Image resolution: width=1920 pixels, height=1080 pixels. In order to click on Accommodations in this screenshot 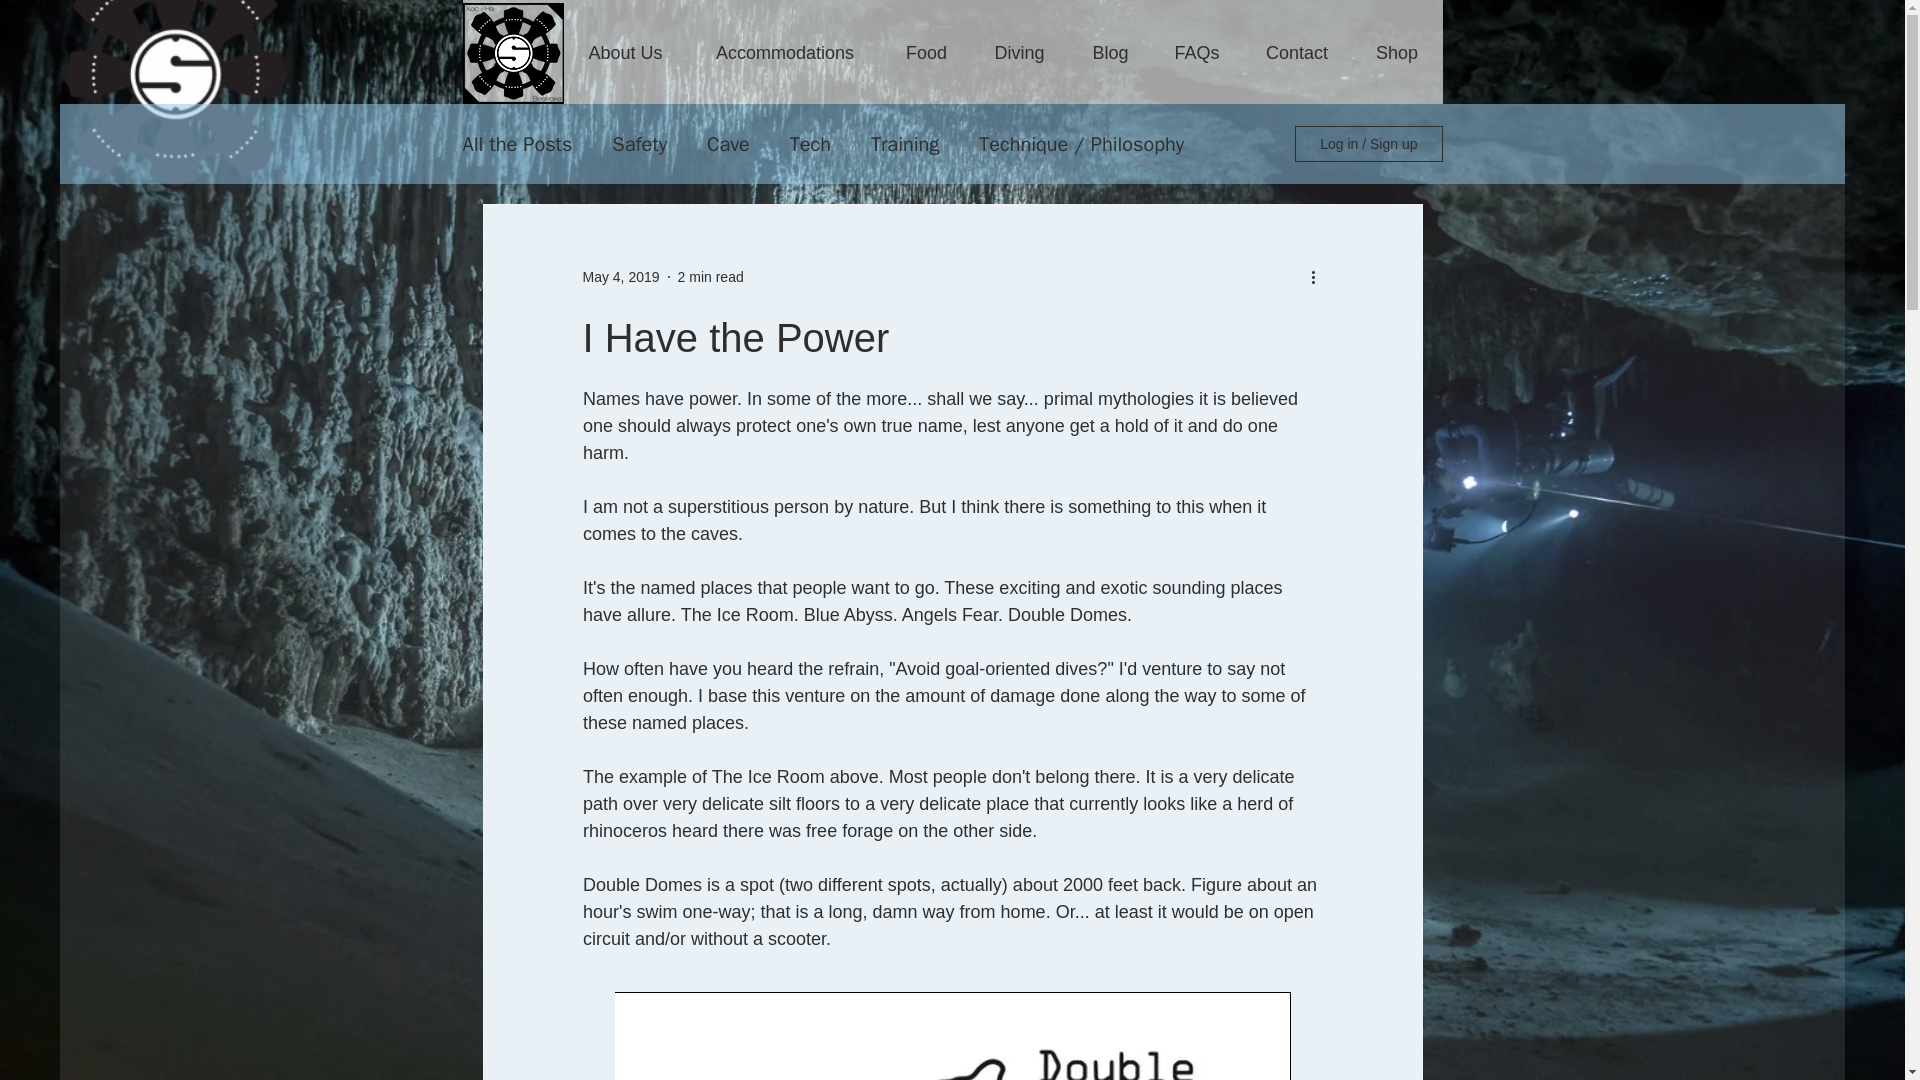, I will do `click(785, 52)`.